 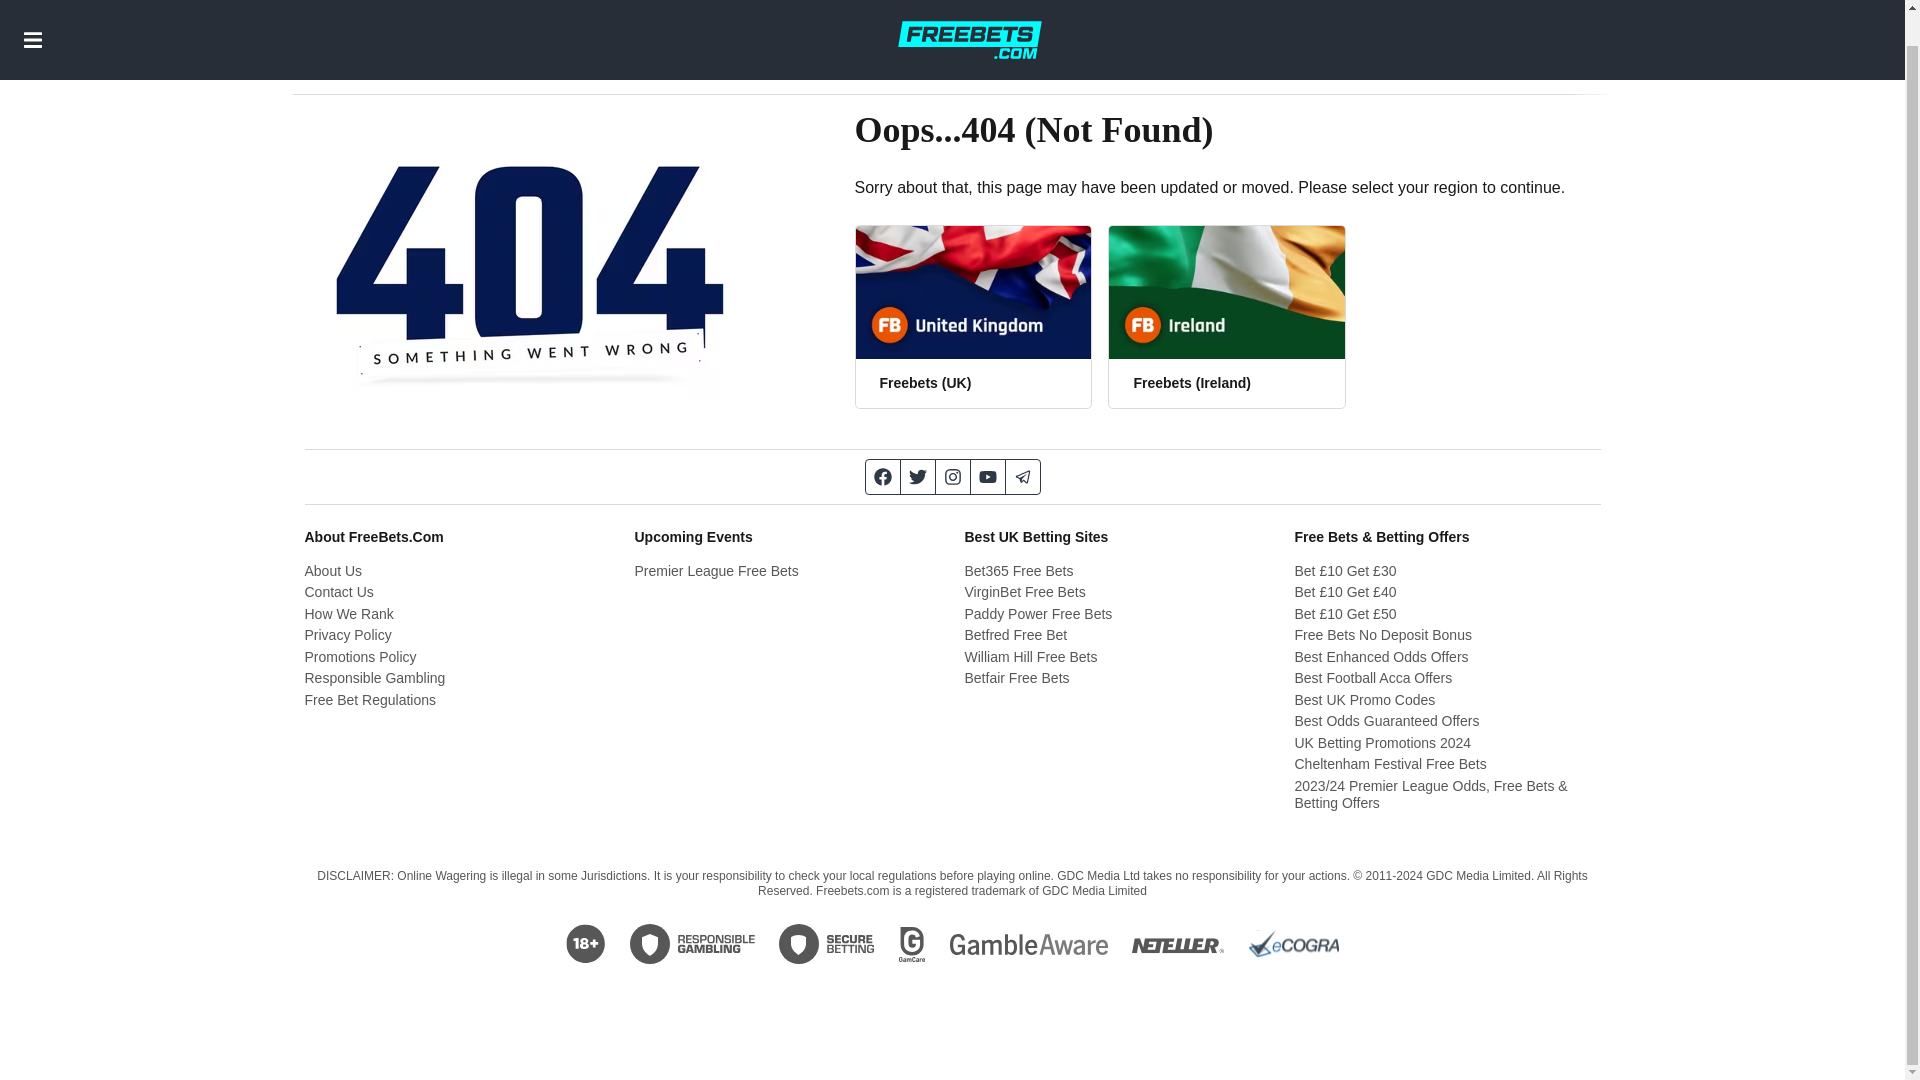 What do you see at coordinates (918, 476) in the screenshot?
I see `Twitter feed` at bounding box center [918, 476].